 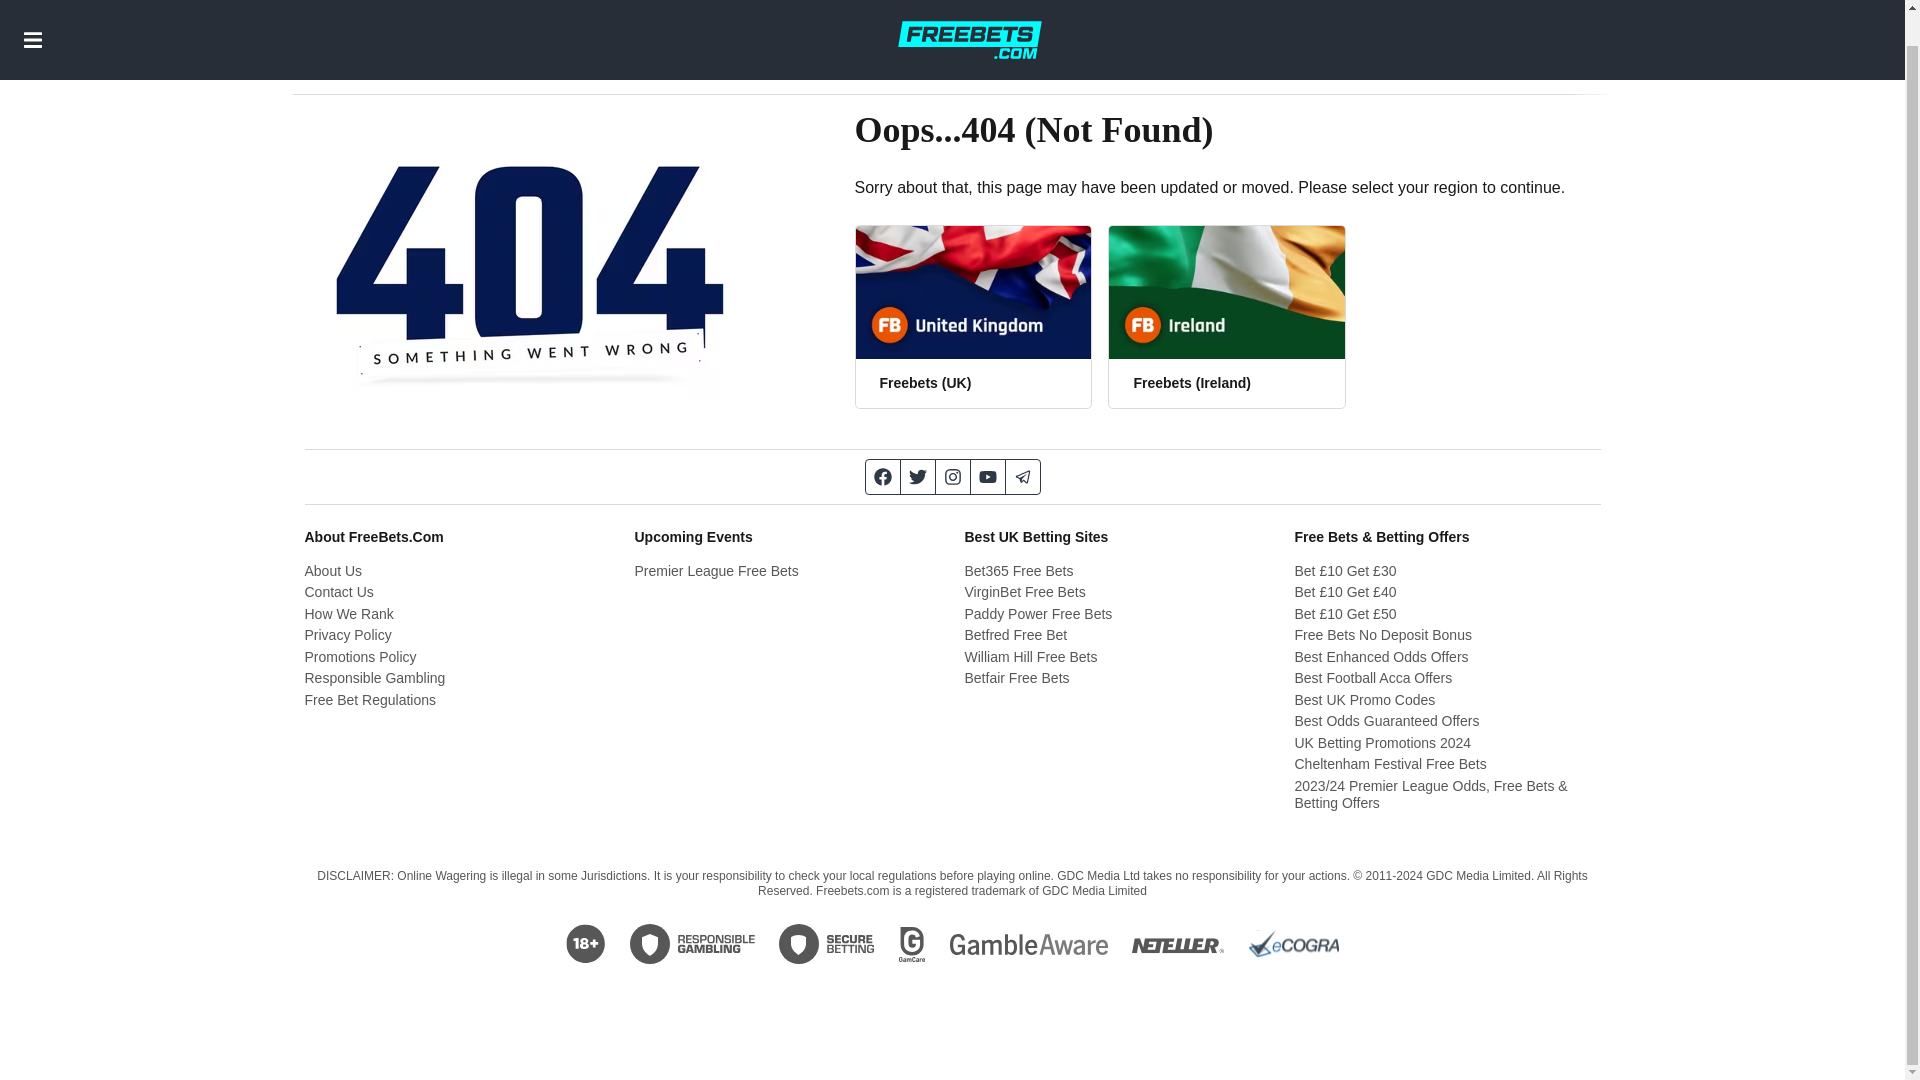 What do you see at coordinates (918, 476) in the screenshot?
I see `Twitter feed` at bounding box center [918, 476].